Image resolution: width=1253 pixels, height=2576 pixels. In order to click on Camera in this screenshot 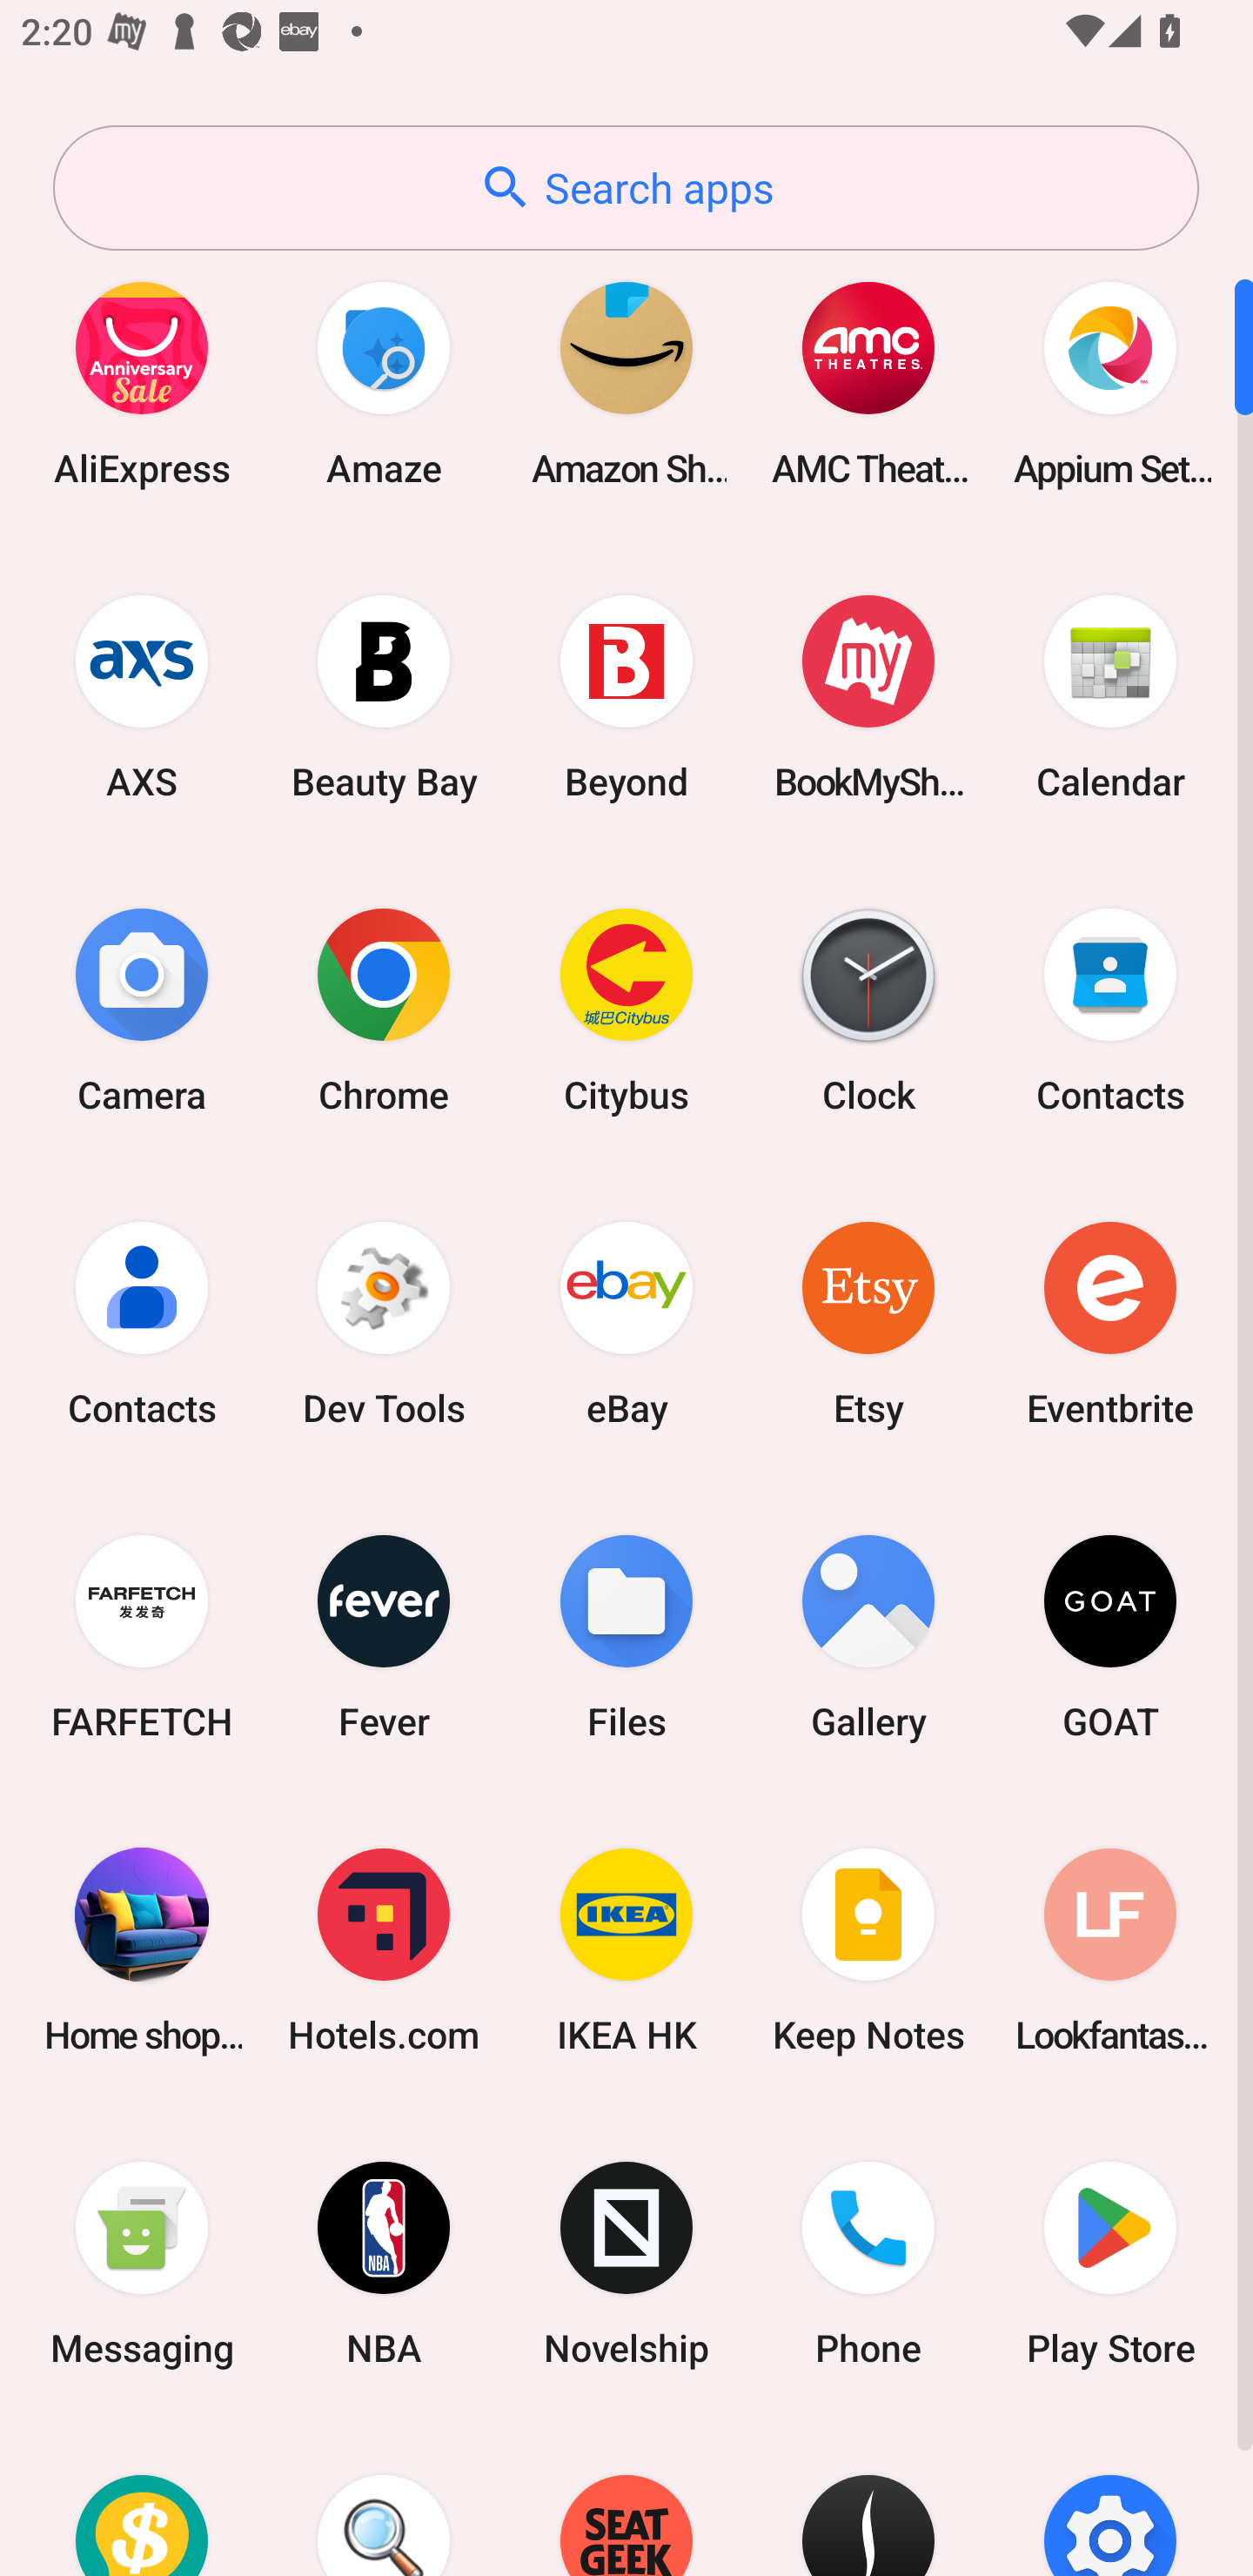, I will do `click(142, 1010)`.